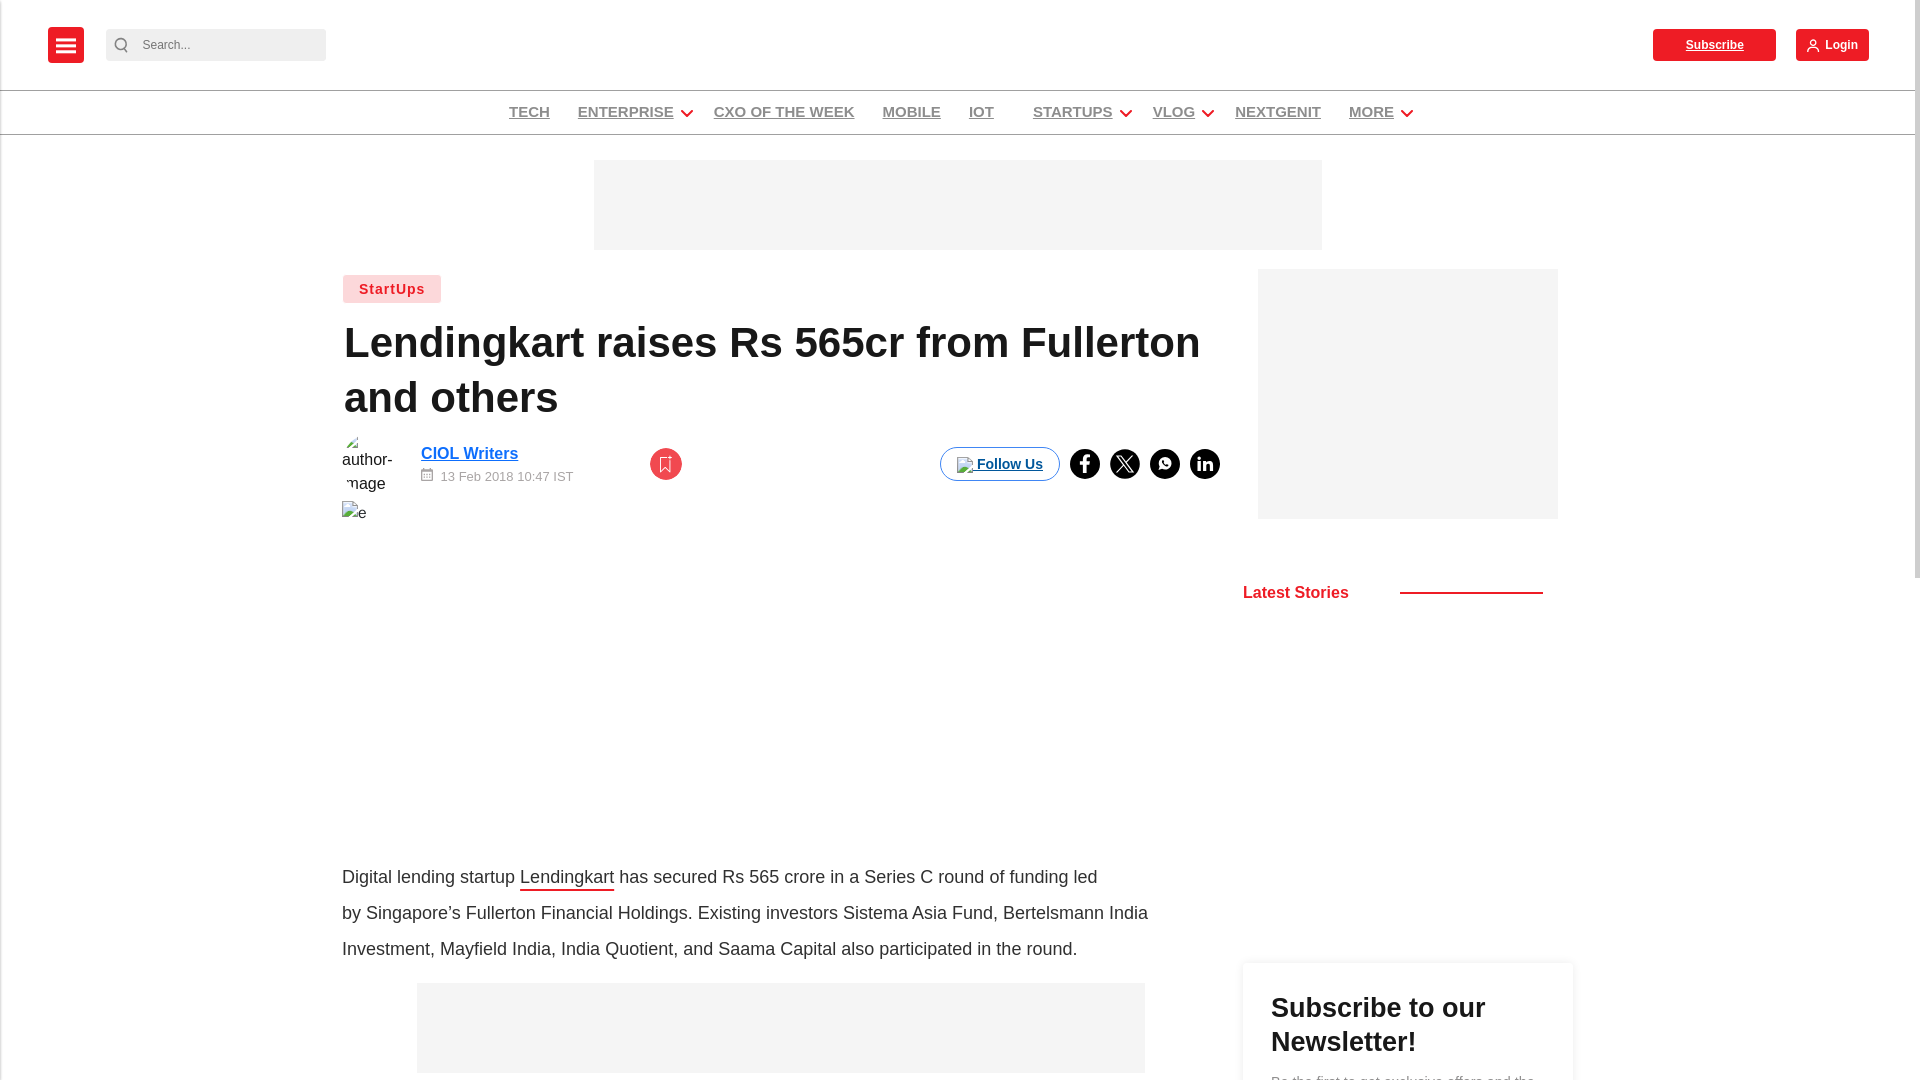 The height and width of the screenshot is (1080, 1920). What do you see at coordinates (986, 112) in the screenshot?
I see `IOT` at bounding box center [986, 112].